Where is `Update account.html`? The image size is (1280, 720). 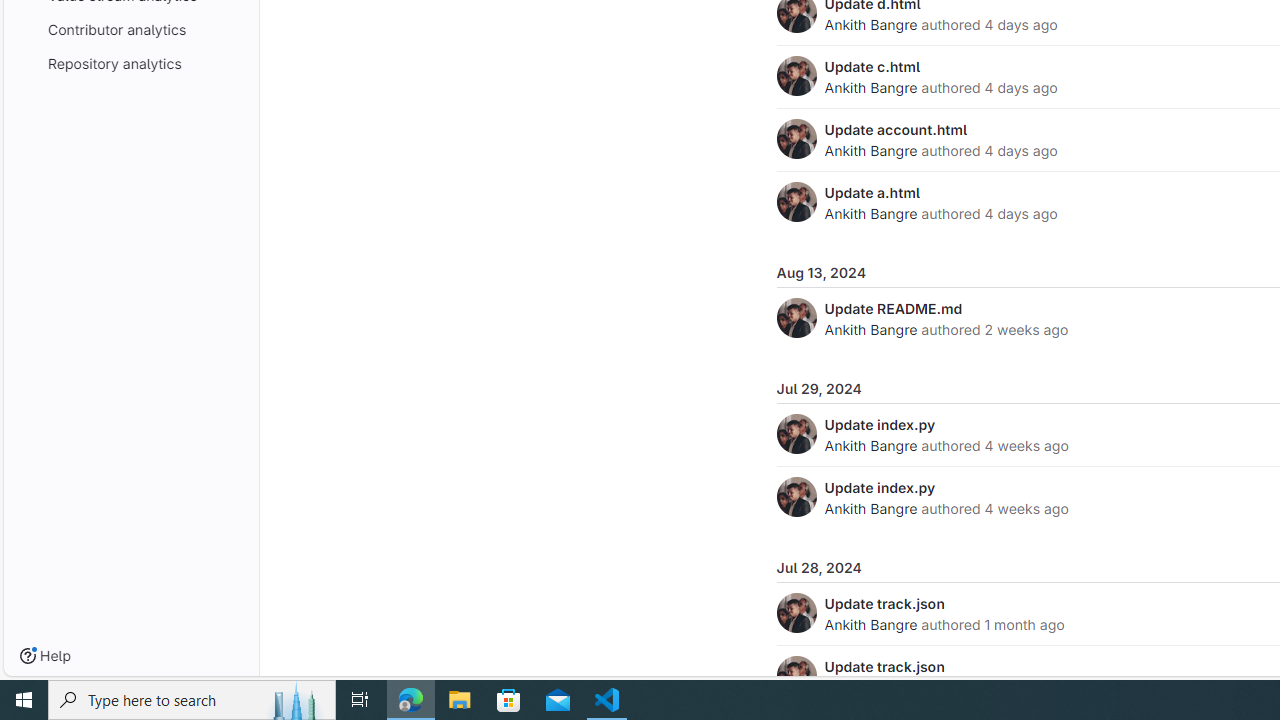 Update account.html is located at coordinates (896, 129).